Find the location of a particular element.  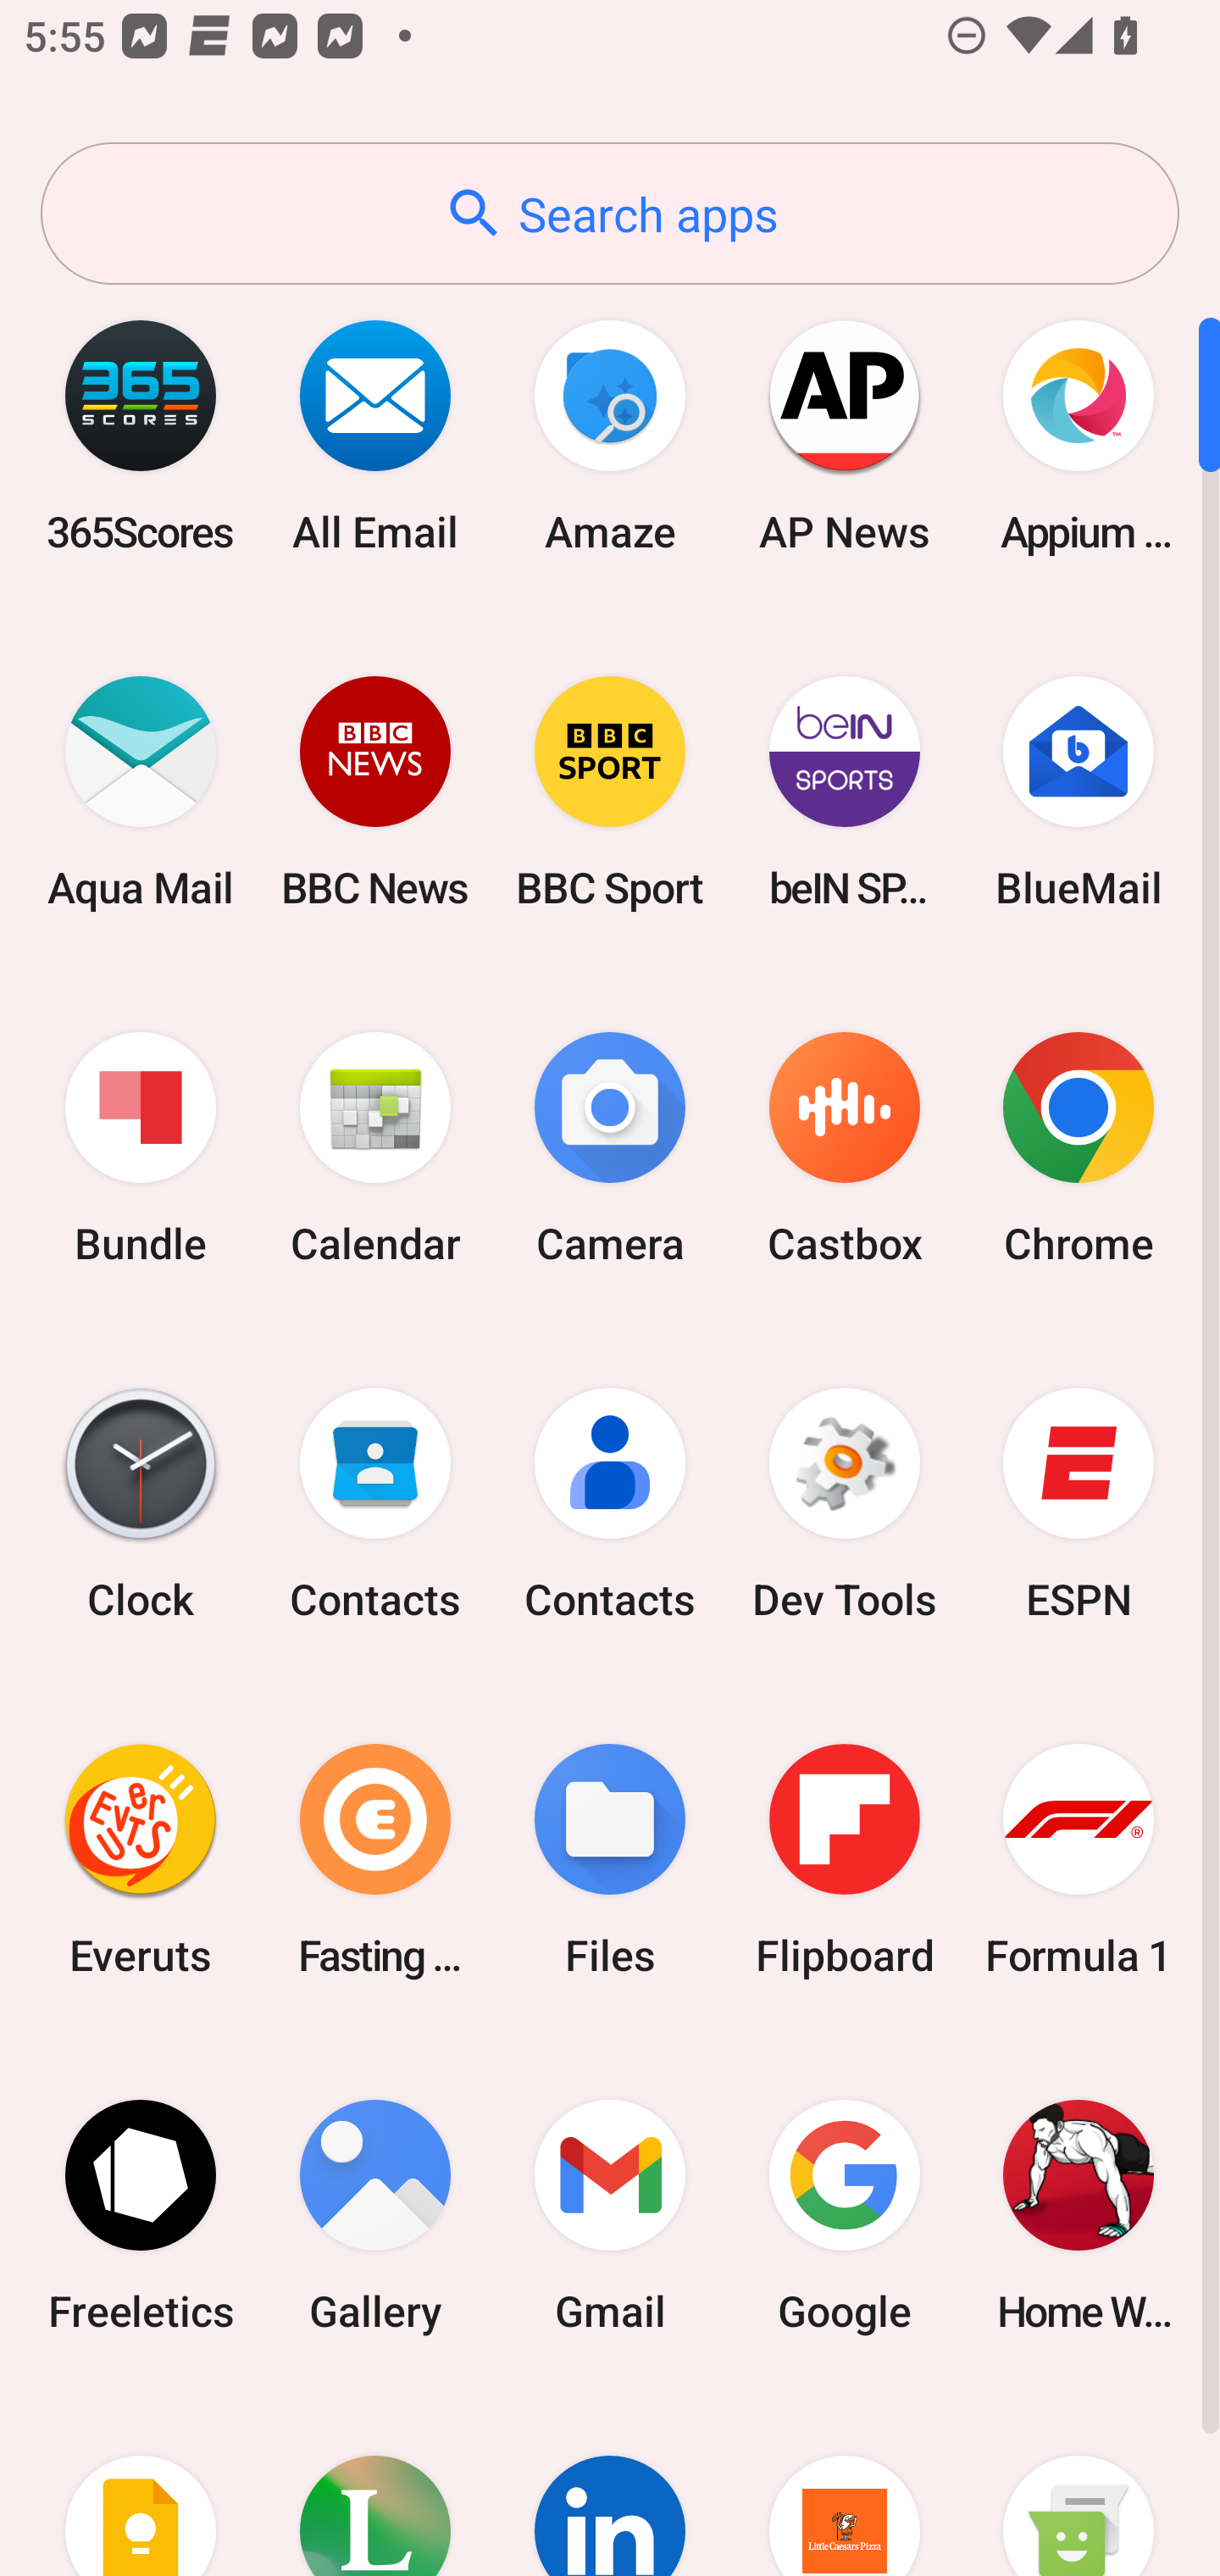

Contacts is located at coordinates (610, 1504).